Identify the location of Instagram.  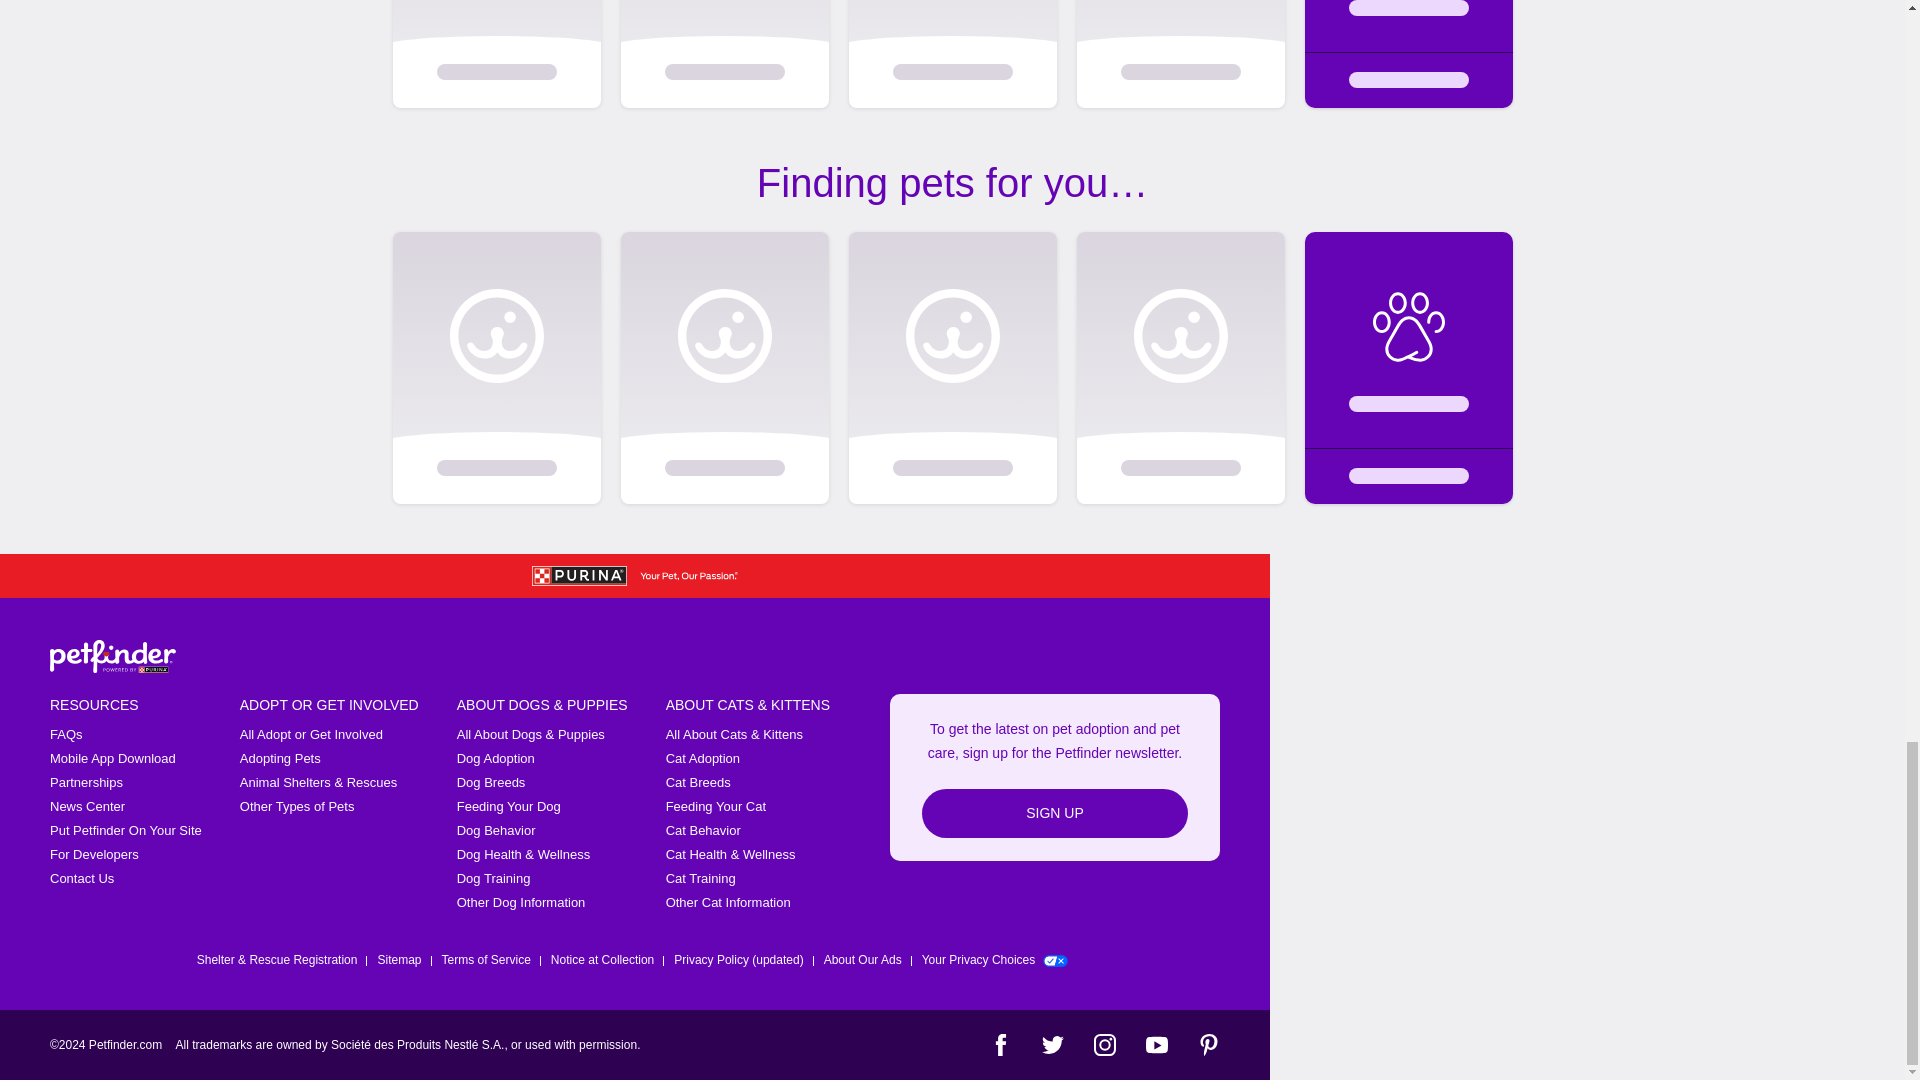
(1104, 1044).